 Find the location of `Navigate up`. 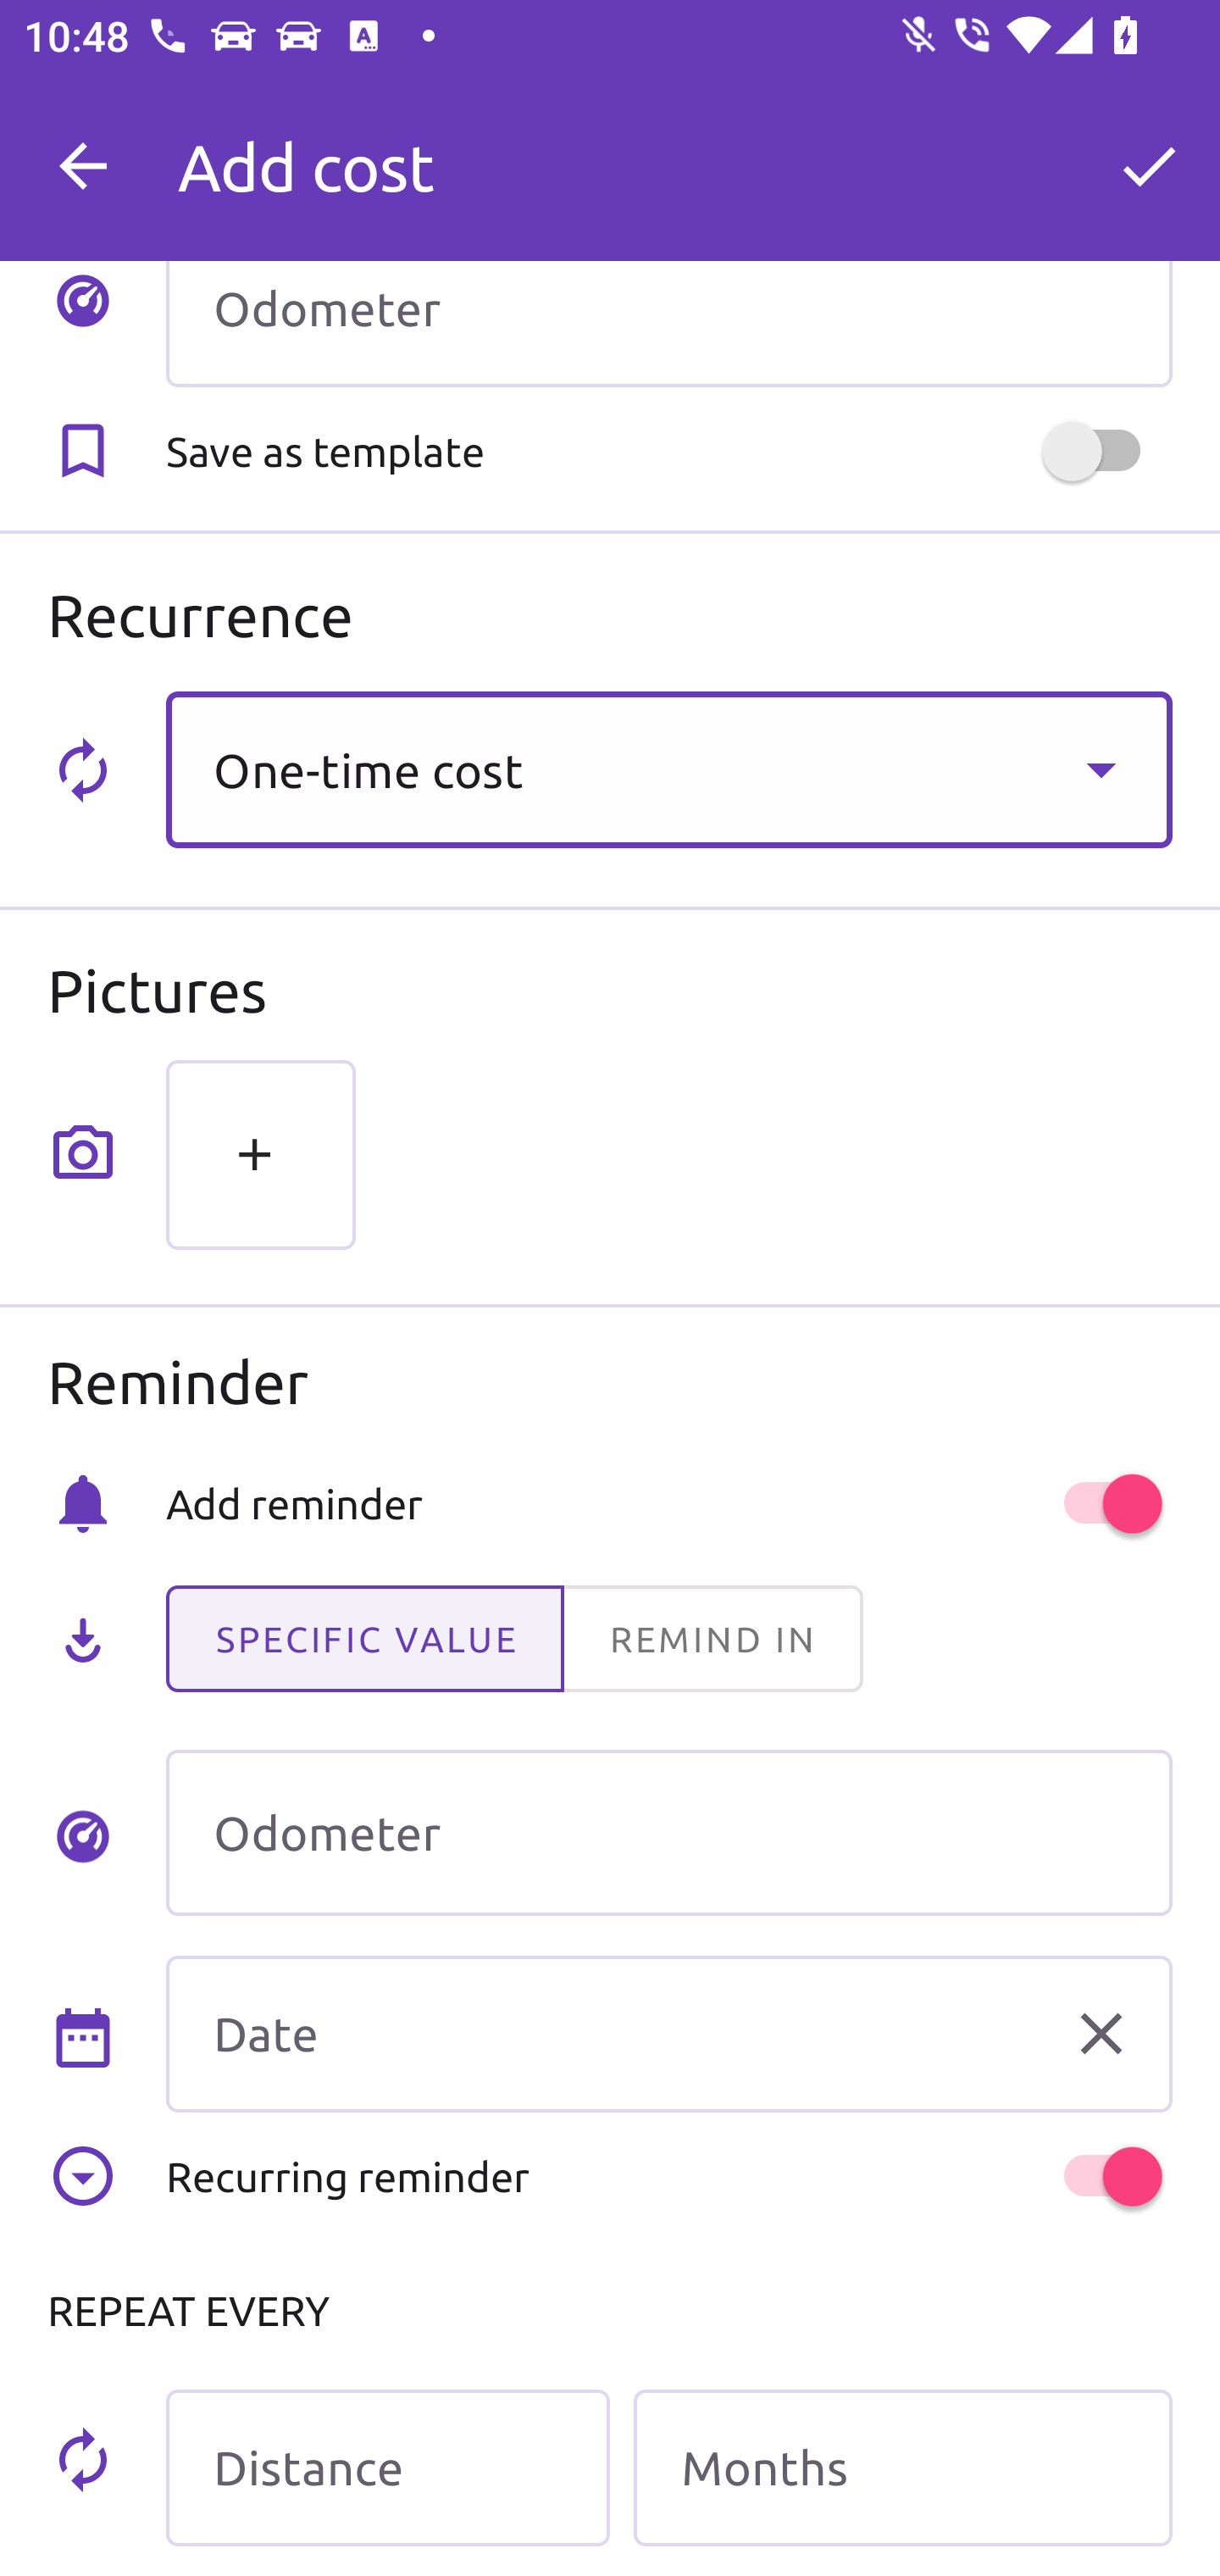

Navigate up is located at coordinates (83, 166).